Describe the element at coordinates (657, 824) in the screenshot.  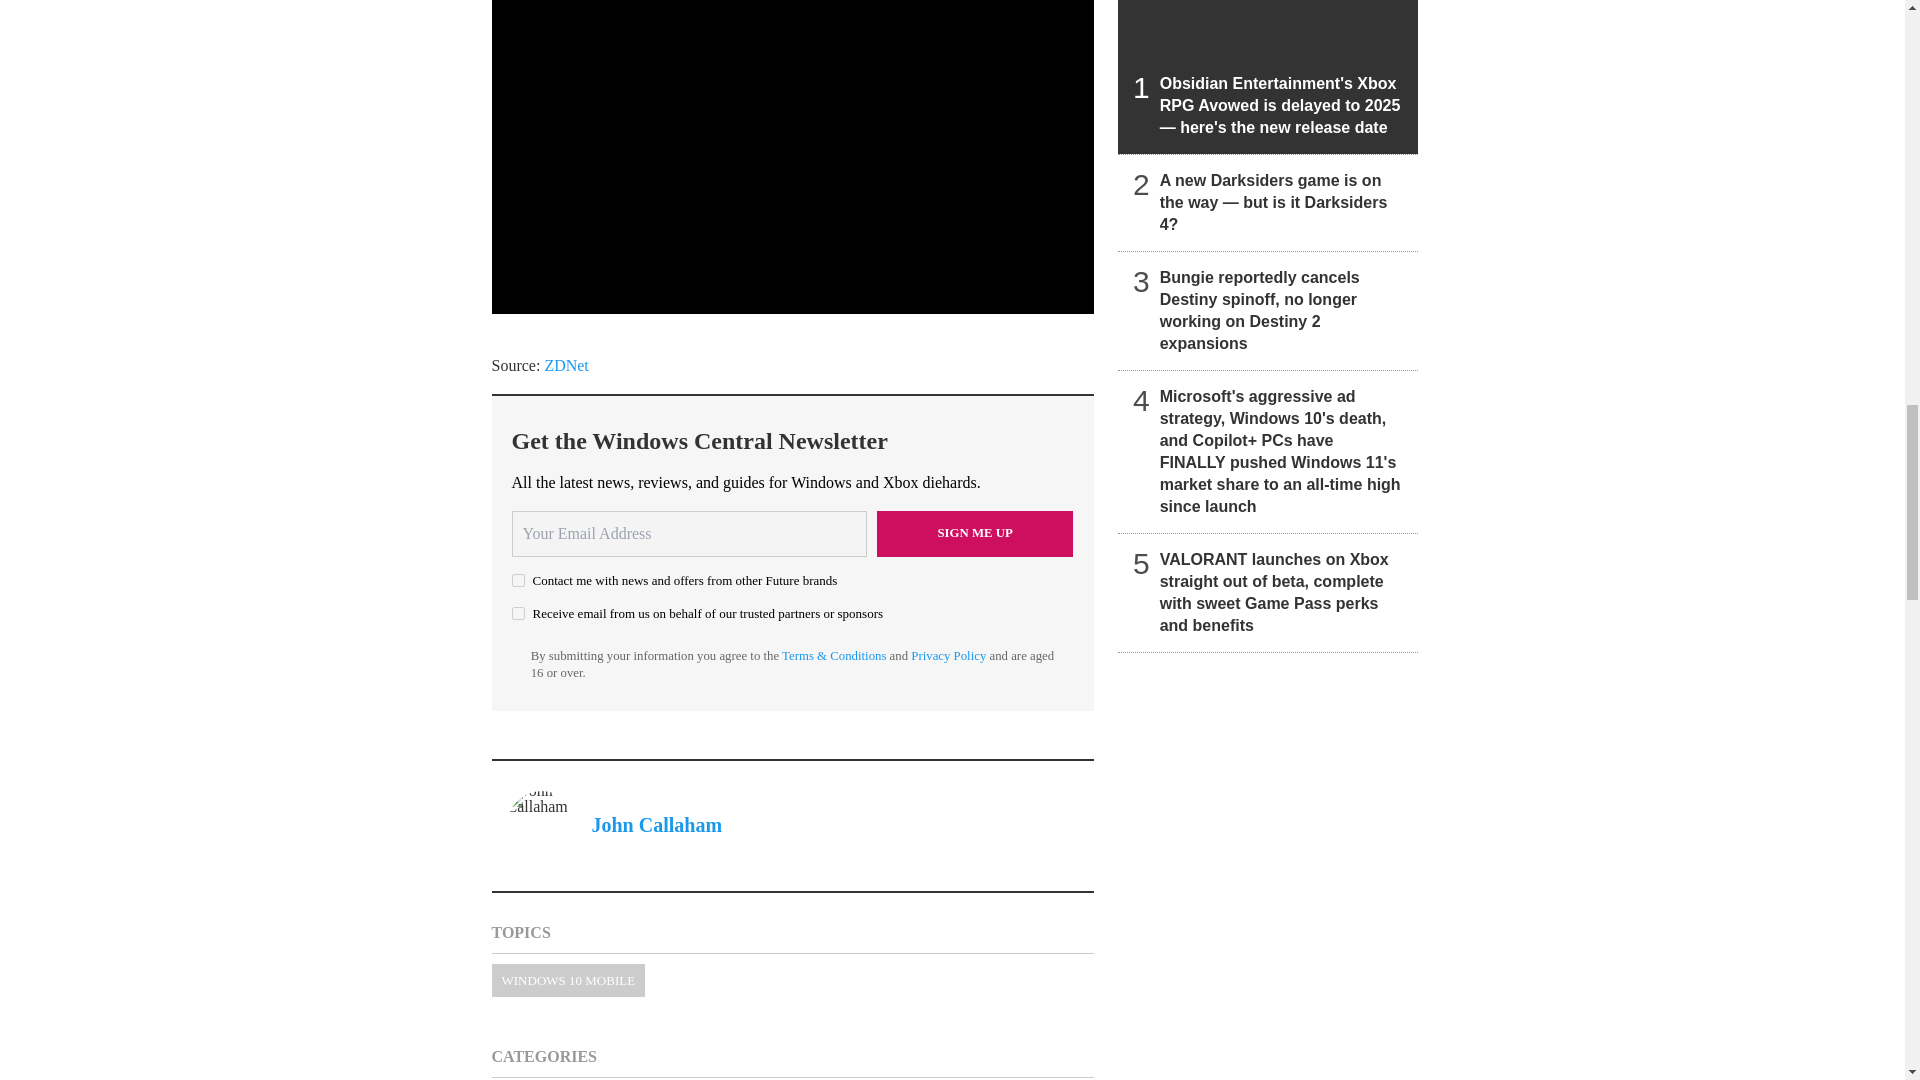
I see `John Callaham` at that location.